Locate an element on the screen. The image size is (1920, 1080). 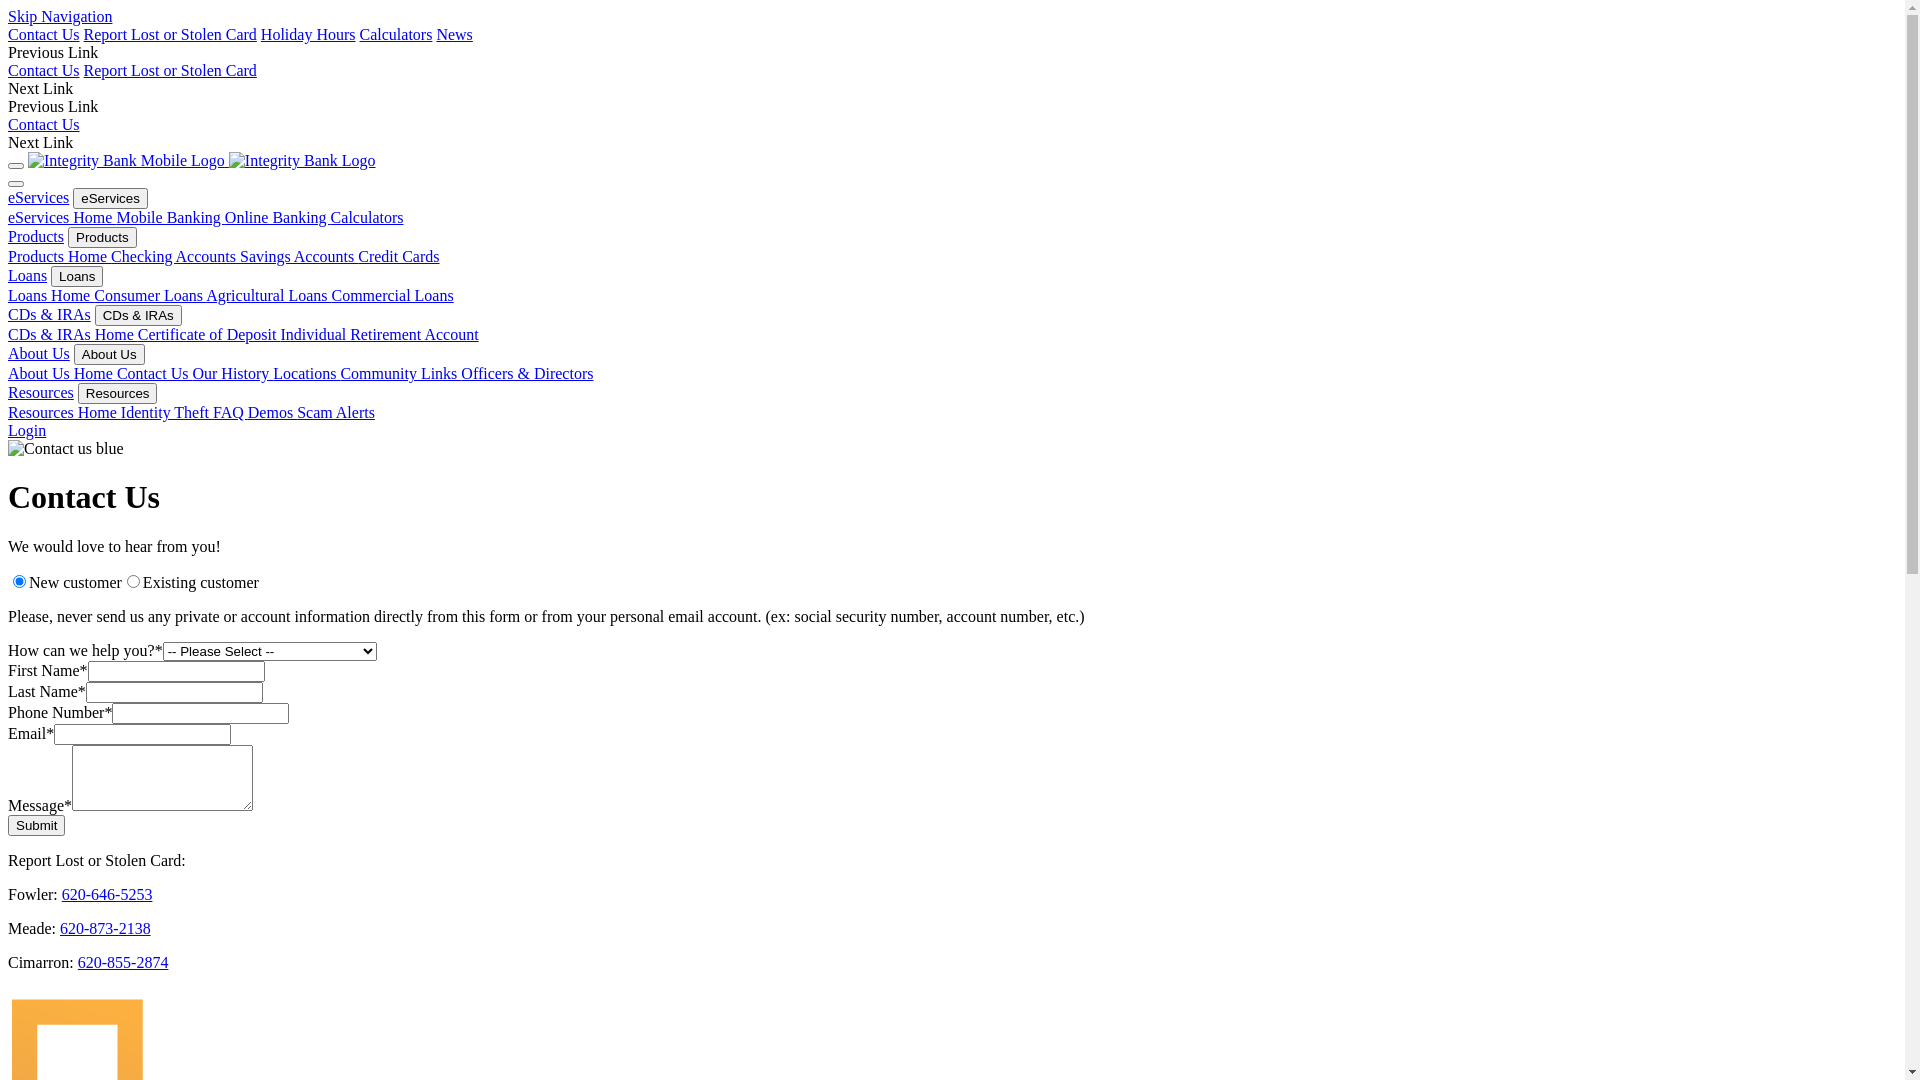
620-646-5253 is located at coordinates (108, 894).